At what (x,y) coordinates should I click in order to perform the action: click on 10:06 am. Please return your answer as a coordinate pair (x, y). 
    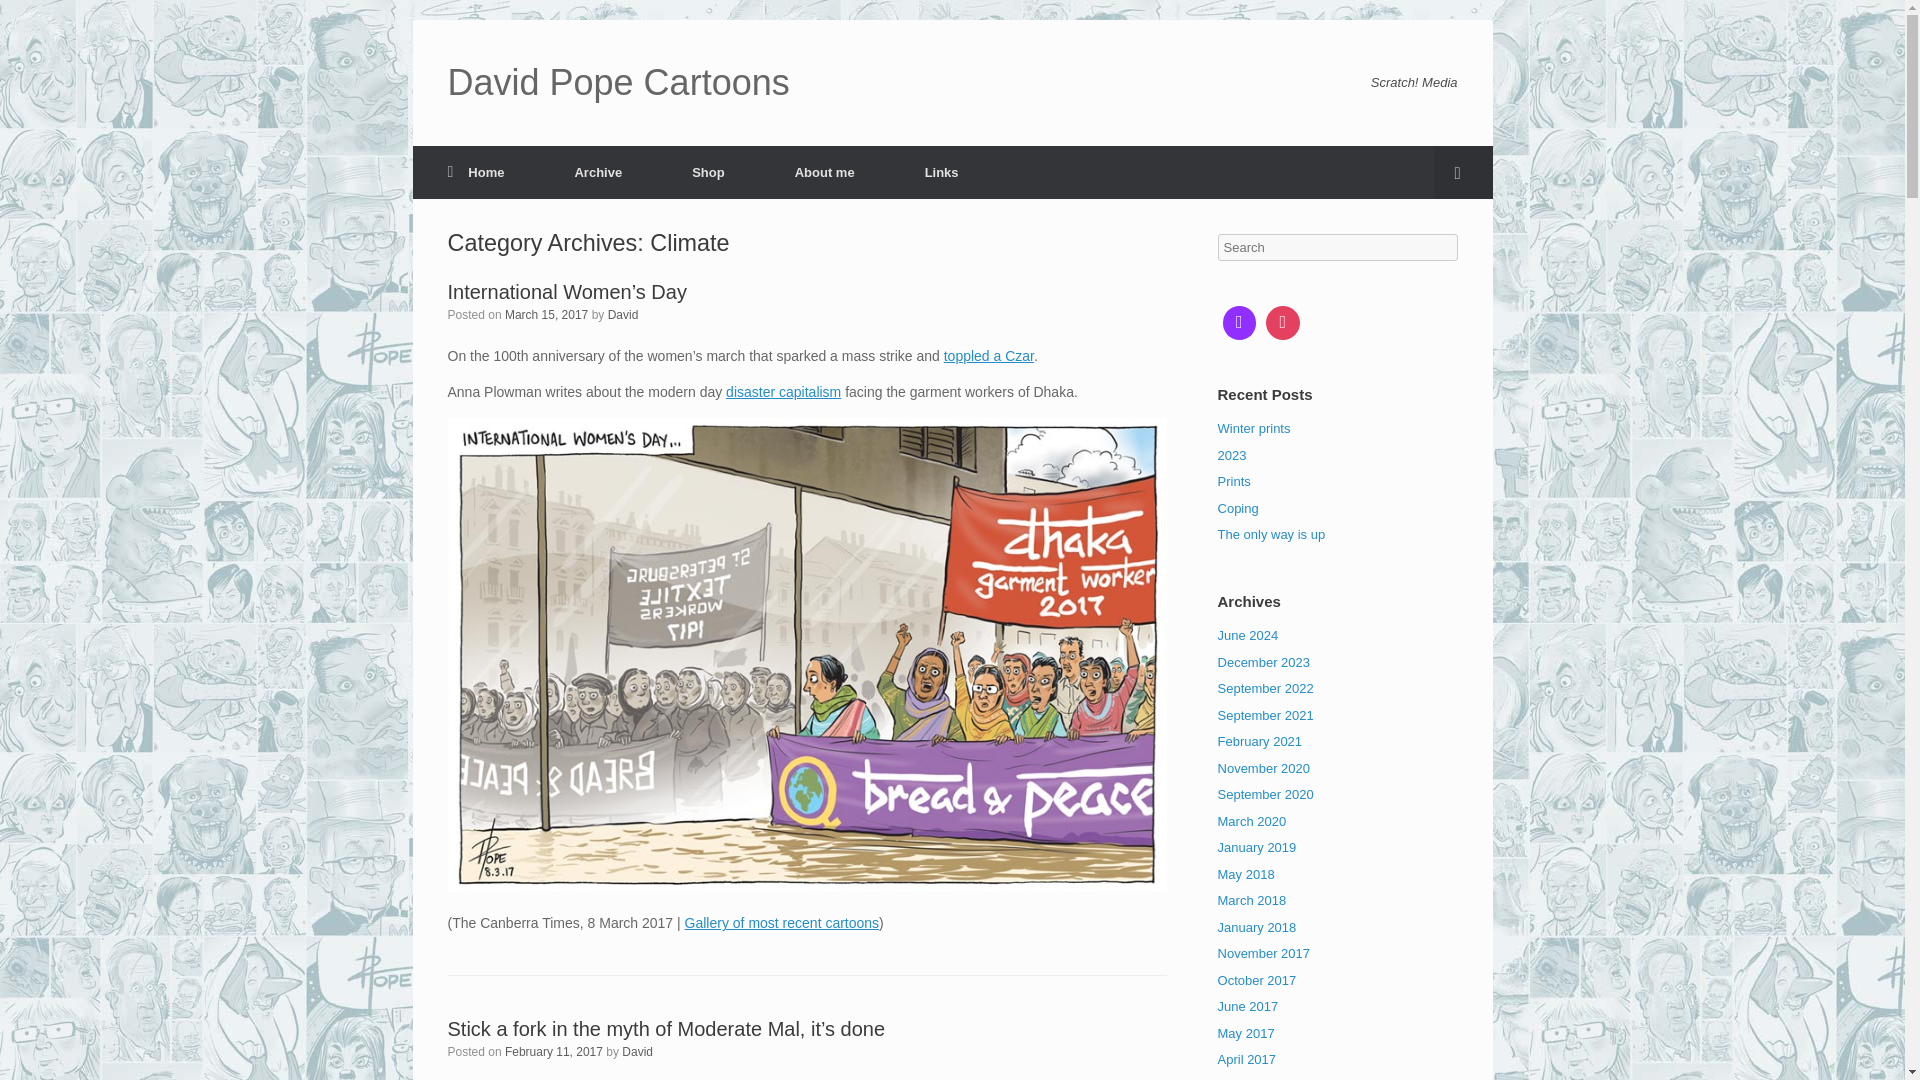
    Looking at the image, I should click on (553, 1052).